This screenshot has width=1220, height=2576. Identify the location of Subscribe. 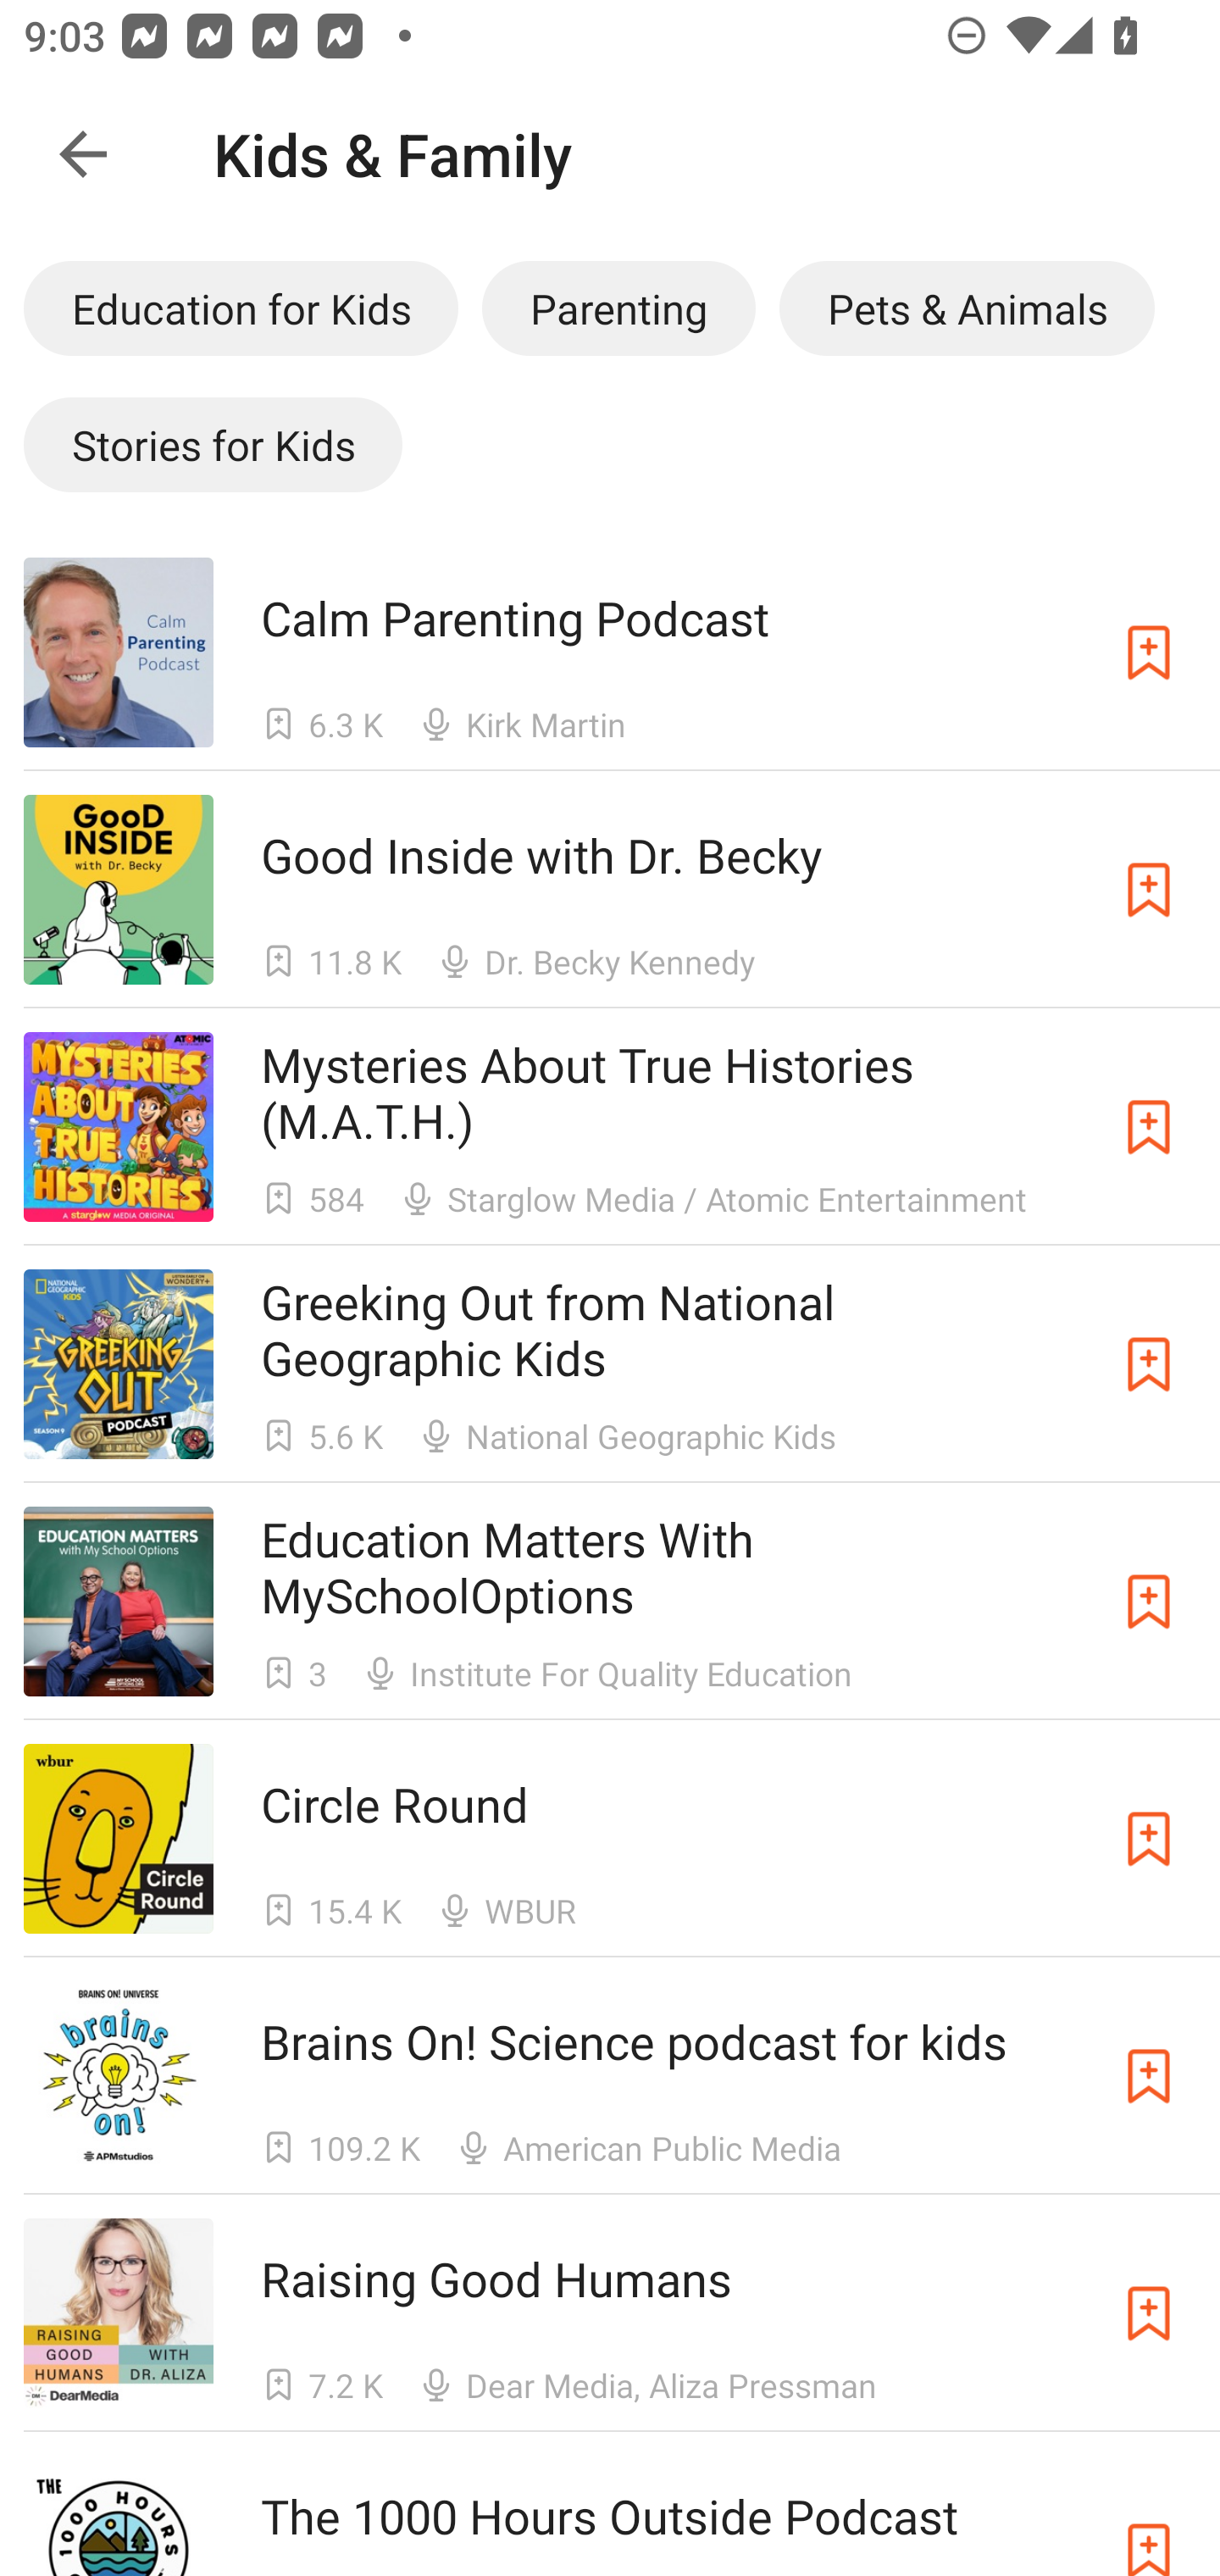
(1149, 2515).